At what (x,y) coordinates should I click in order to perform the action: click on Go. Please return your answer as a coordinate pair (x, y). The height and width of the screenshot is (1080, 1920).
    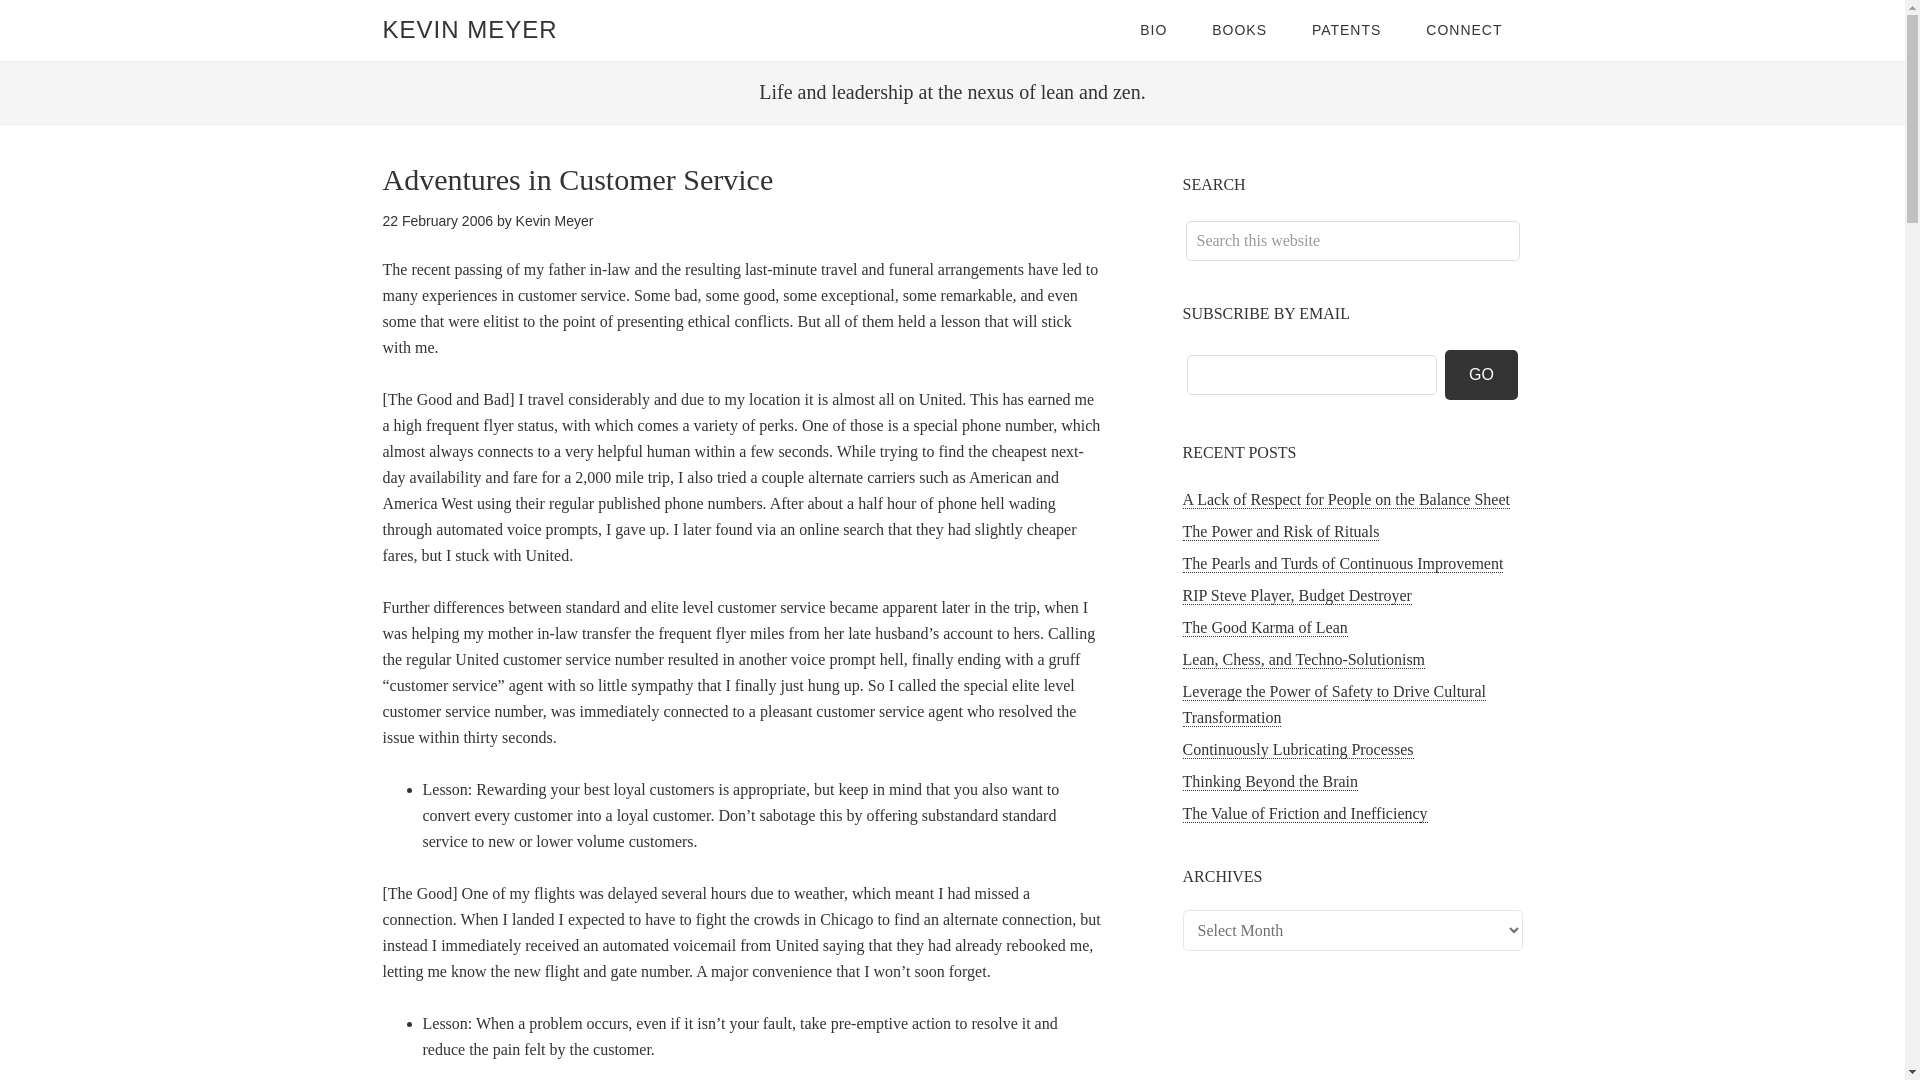
    Looking at the image, I should click on (1482, 374).